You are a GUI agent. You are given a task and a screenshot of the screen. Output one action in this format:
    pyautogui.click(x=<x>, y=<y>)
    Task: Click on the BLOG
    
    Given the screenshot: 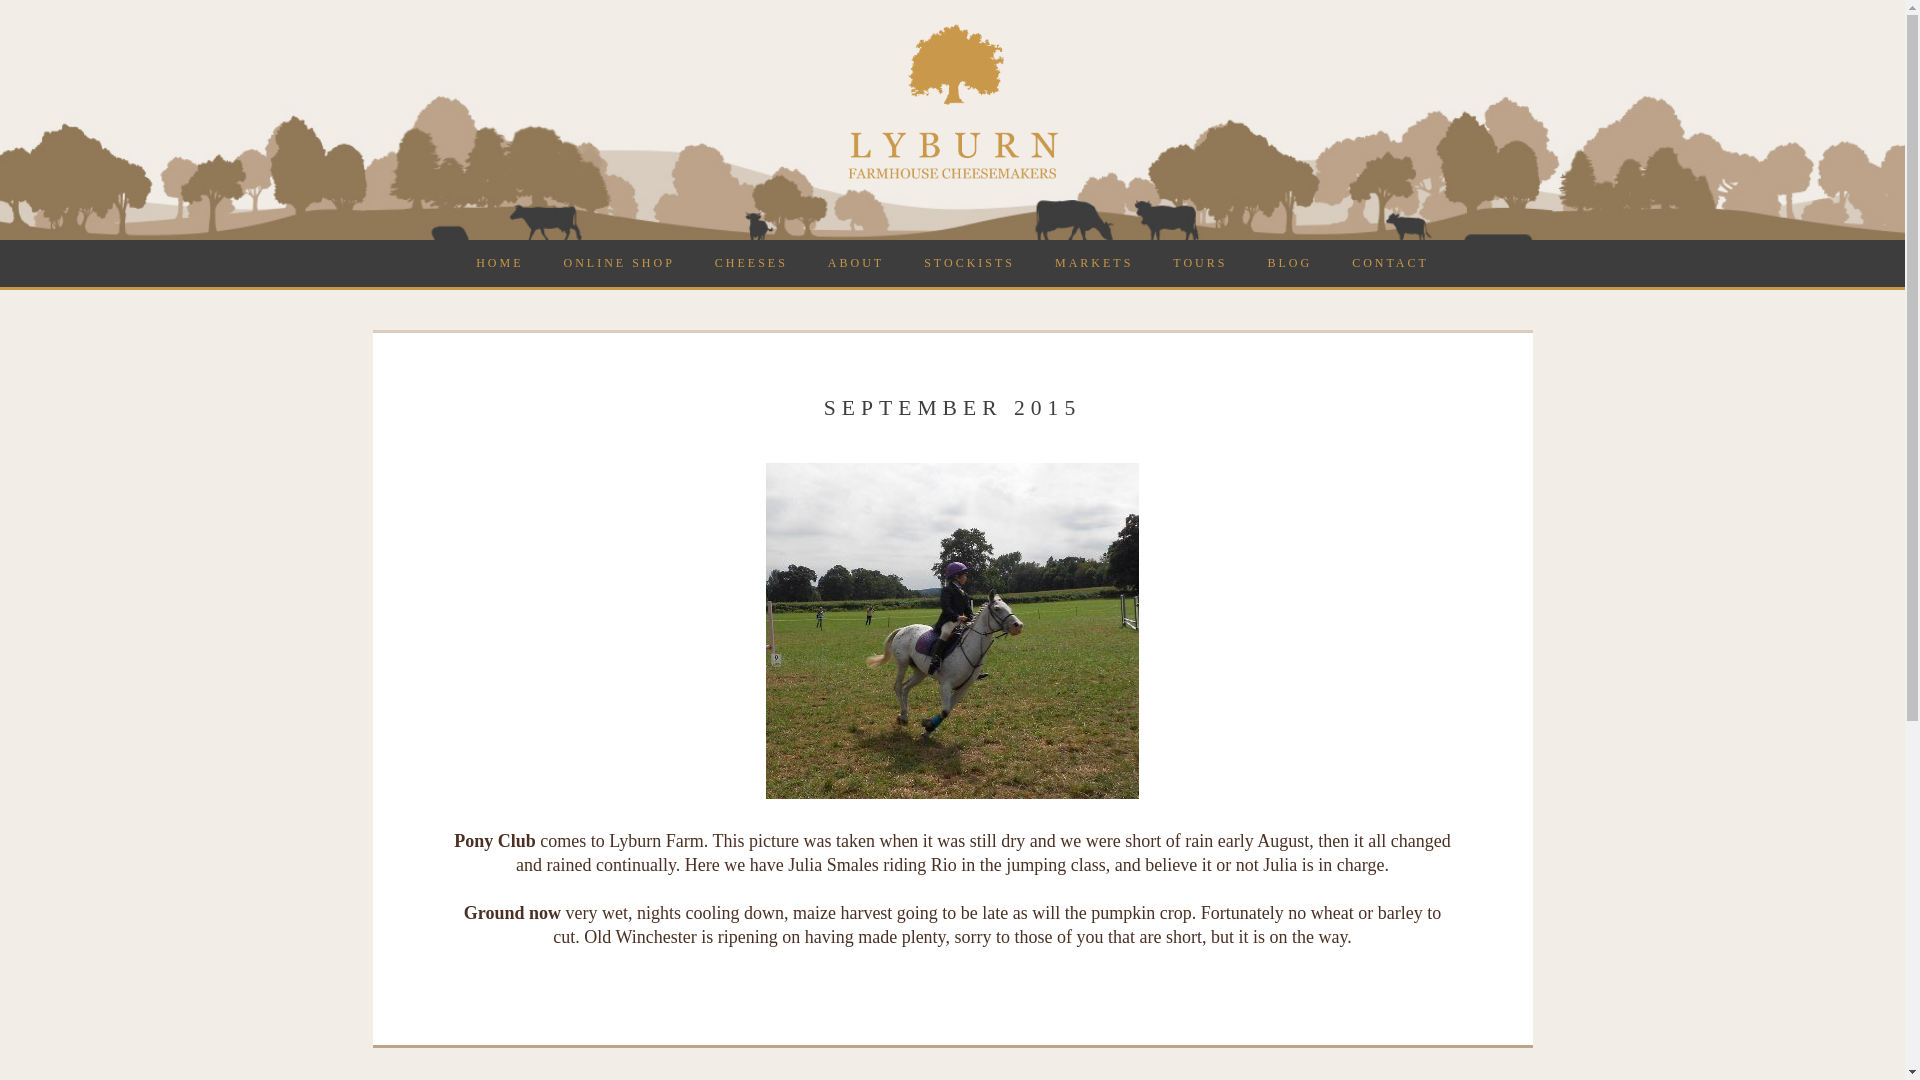 What is the action you would take?
    pyautogui.click(x=1289, y=262)
    